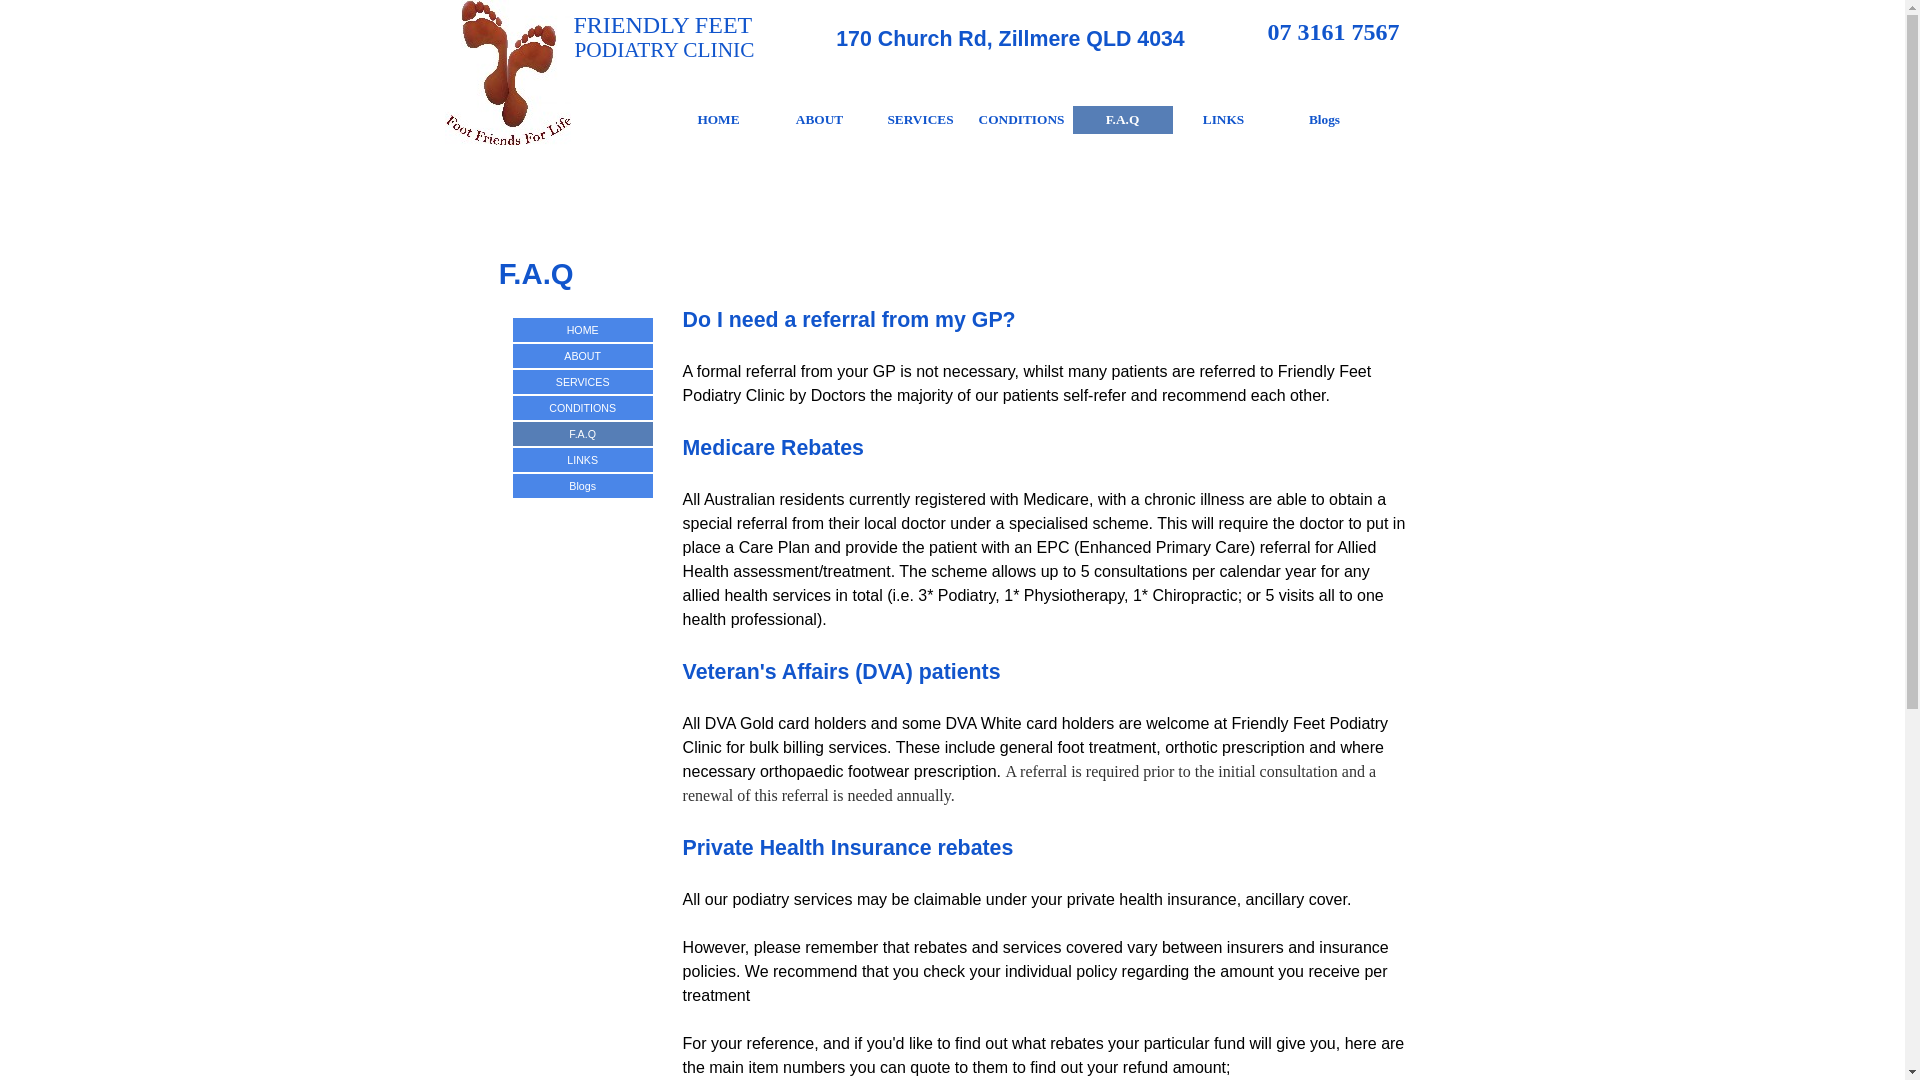 The height and width of the screenshot is (1080, 1920). What do you see at coordinates (719, 120) in the screenshot?
I see `HOME` at bounding box center [719, 120].